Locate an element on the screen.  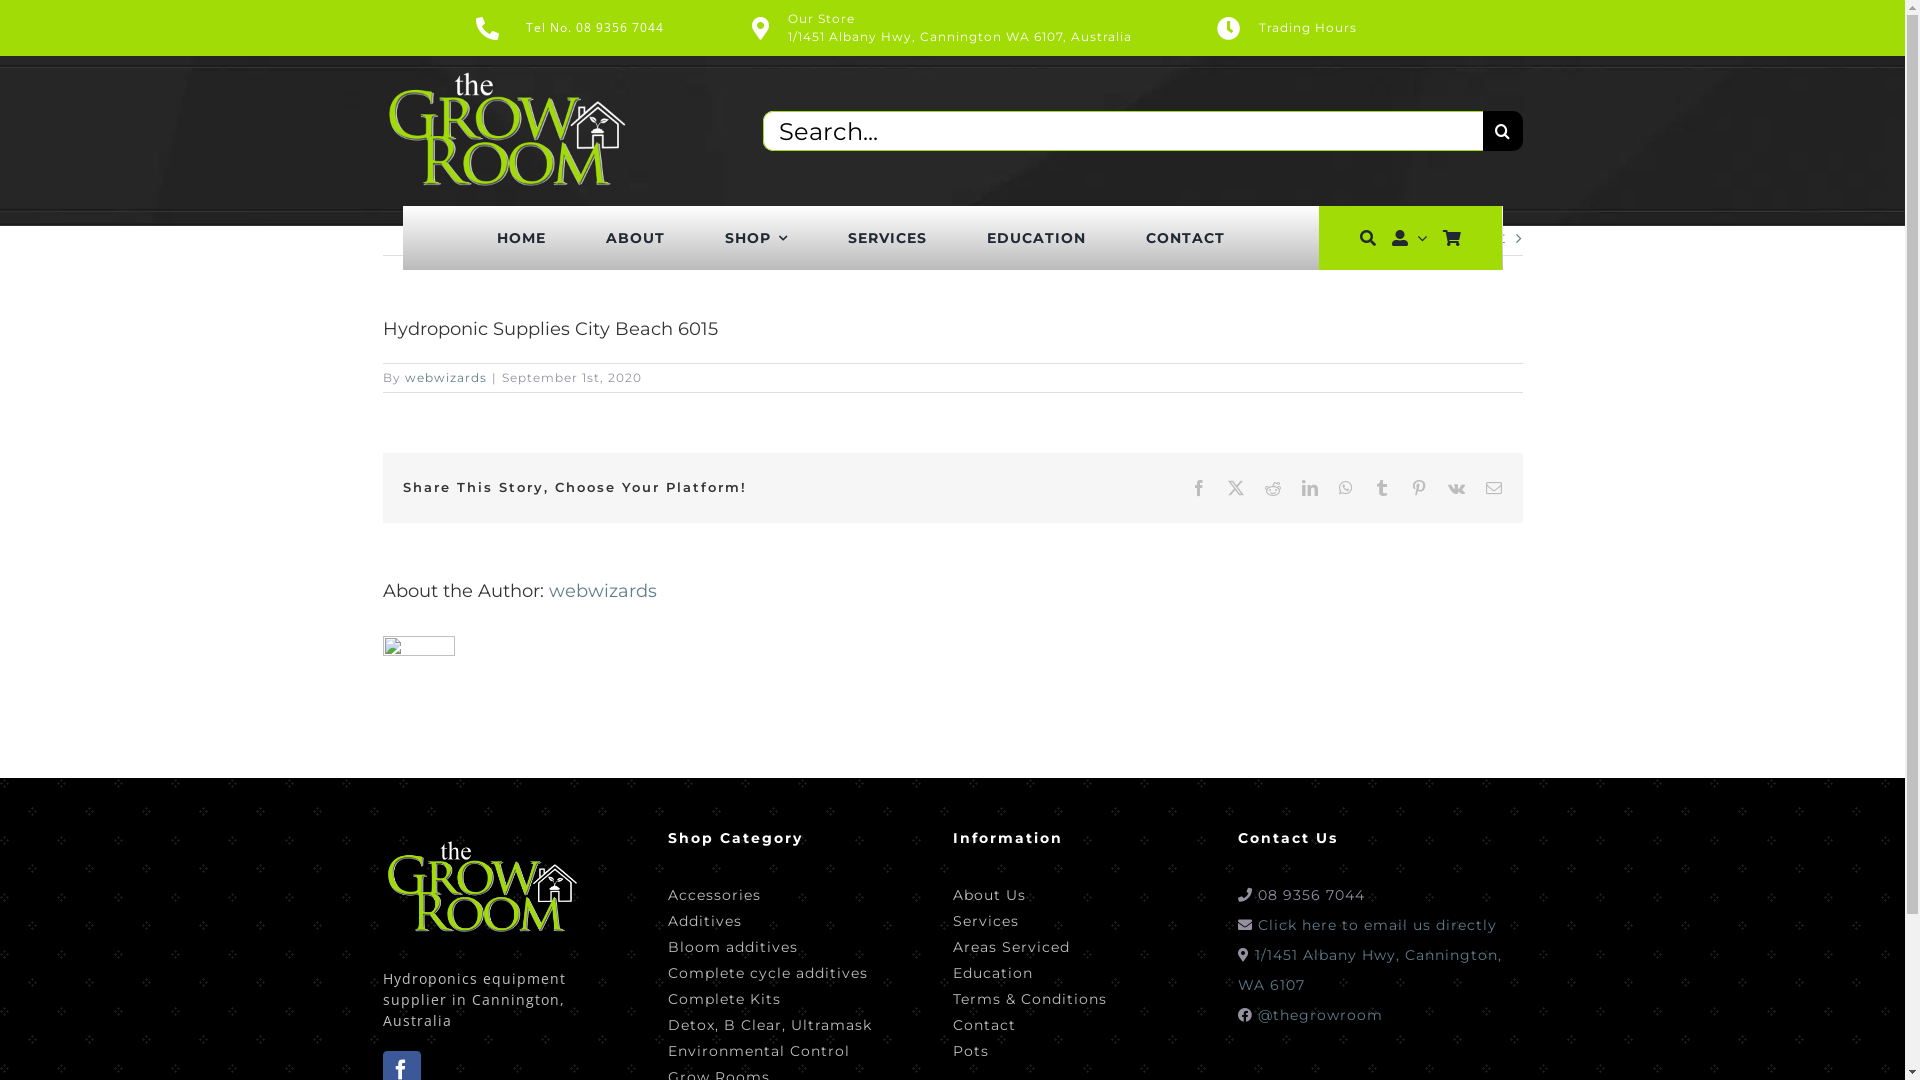
LinkedIn is located at coordinates (1310, 488).